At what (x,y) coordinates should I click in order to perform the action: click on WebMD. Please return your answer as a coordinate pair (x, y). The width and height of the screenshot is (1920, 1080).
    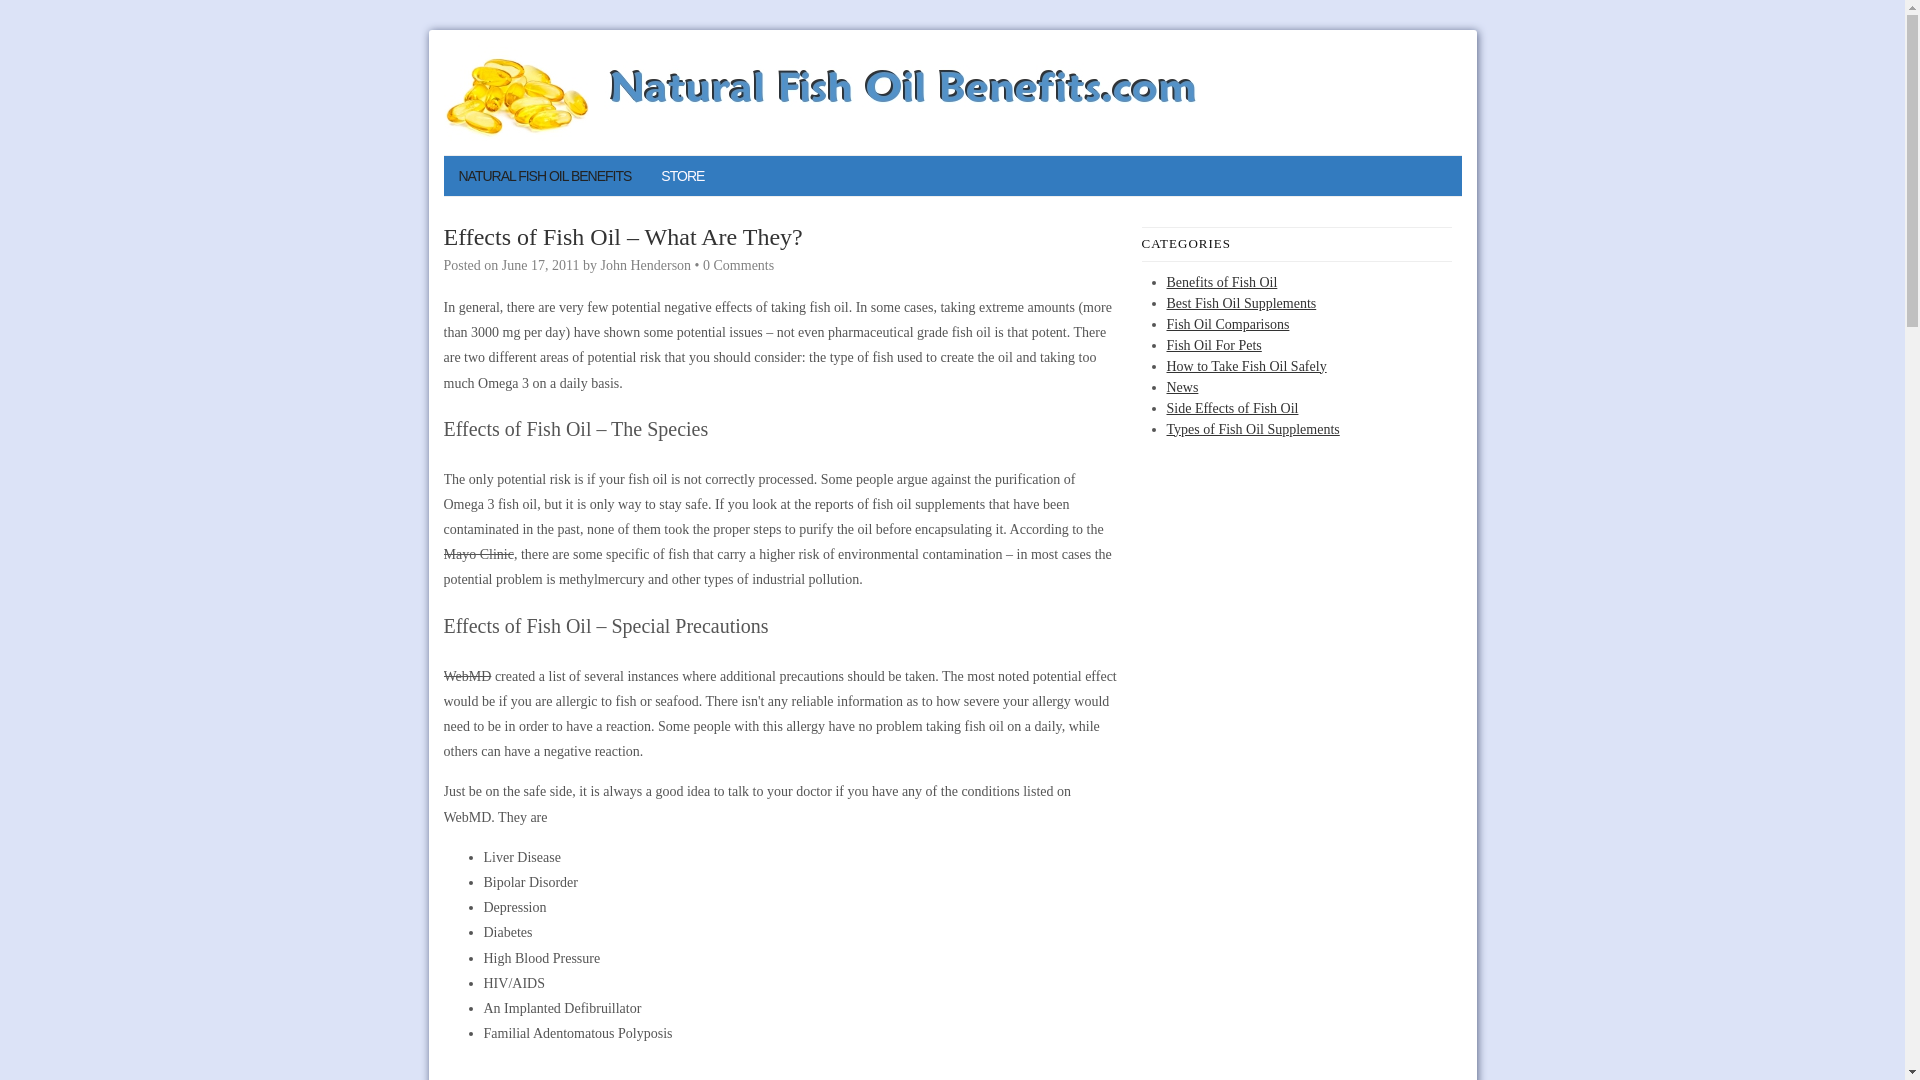
    Looking at the image, I should click on (467, 676).